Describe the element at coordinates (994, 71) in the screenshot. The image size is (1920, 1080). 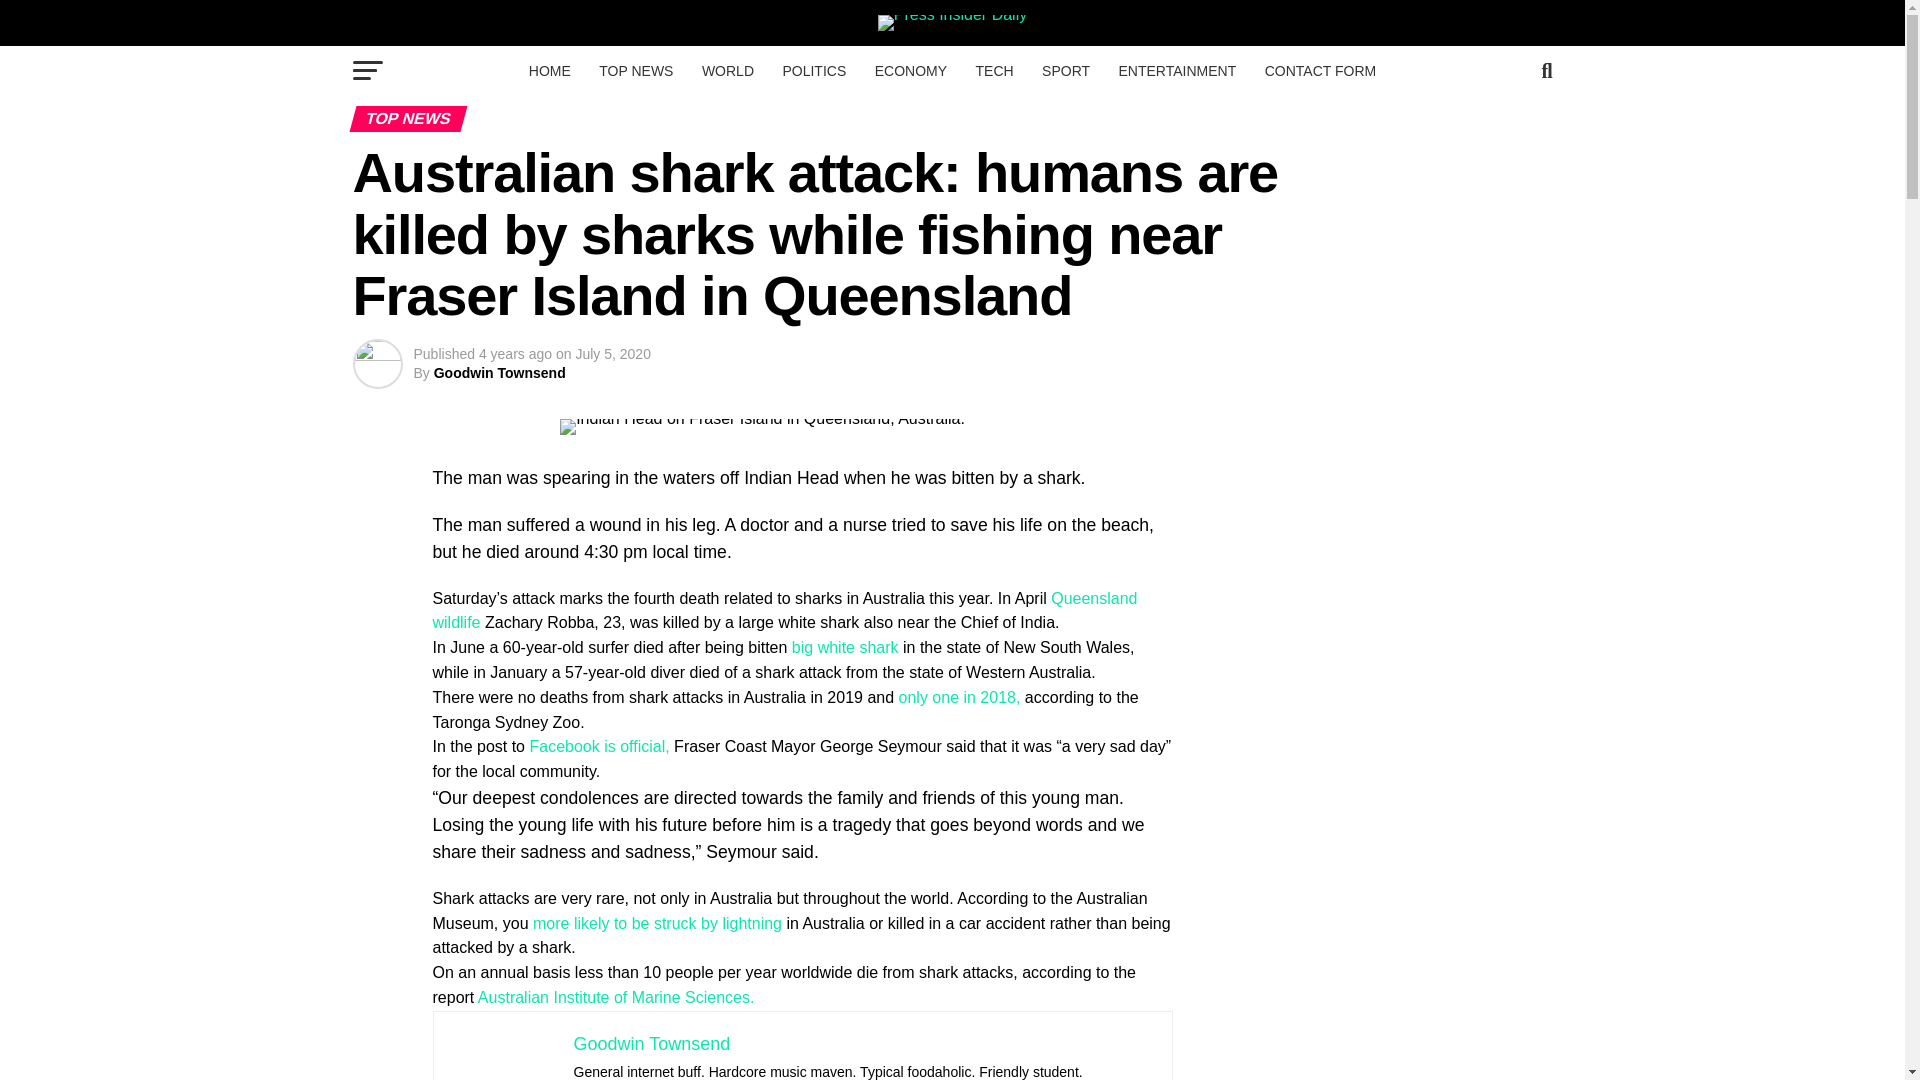
I see `TECH` at that location.